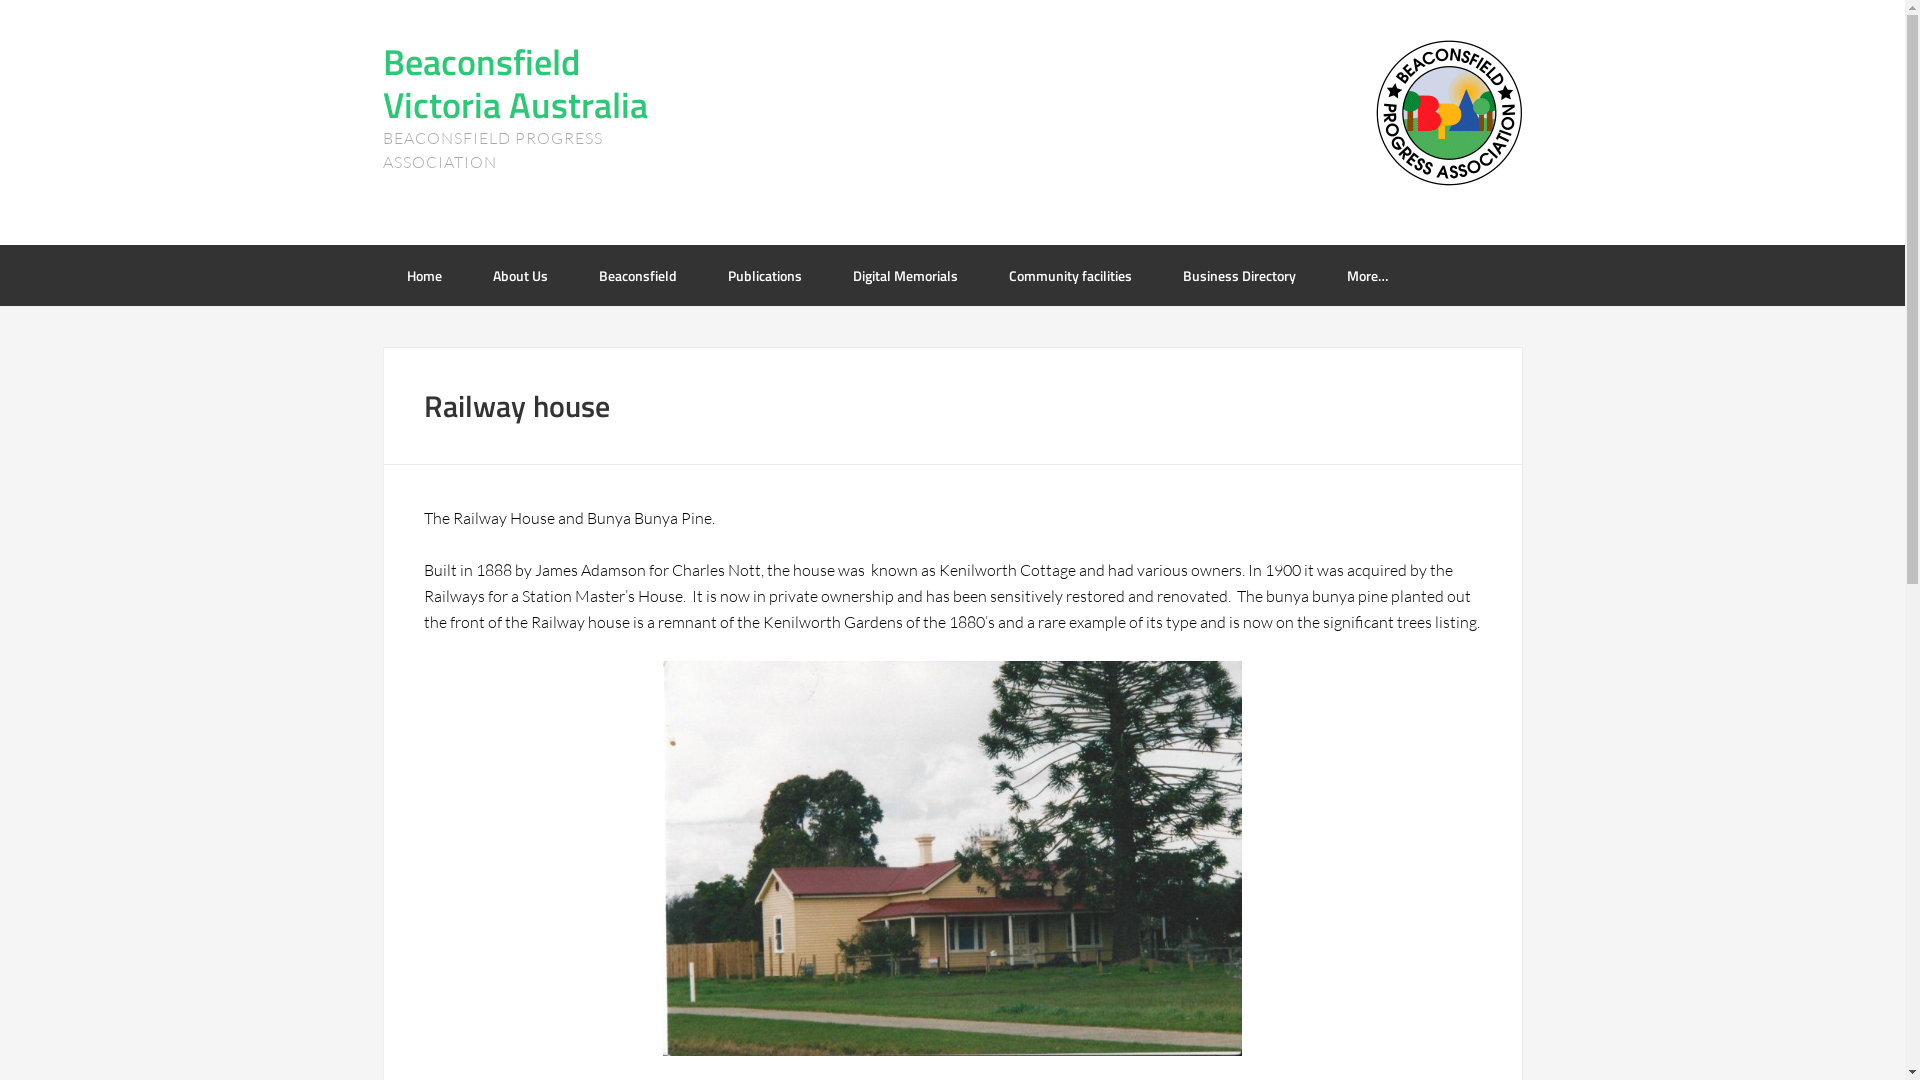  Describe the element at coordinates (1238, 276) in the screenshot. I see `Business Directory` at that location.